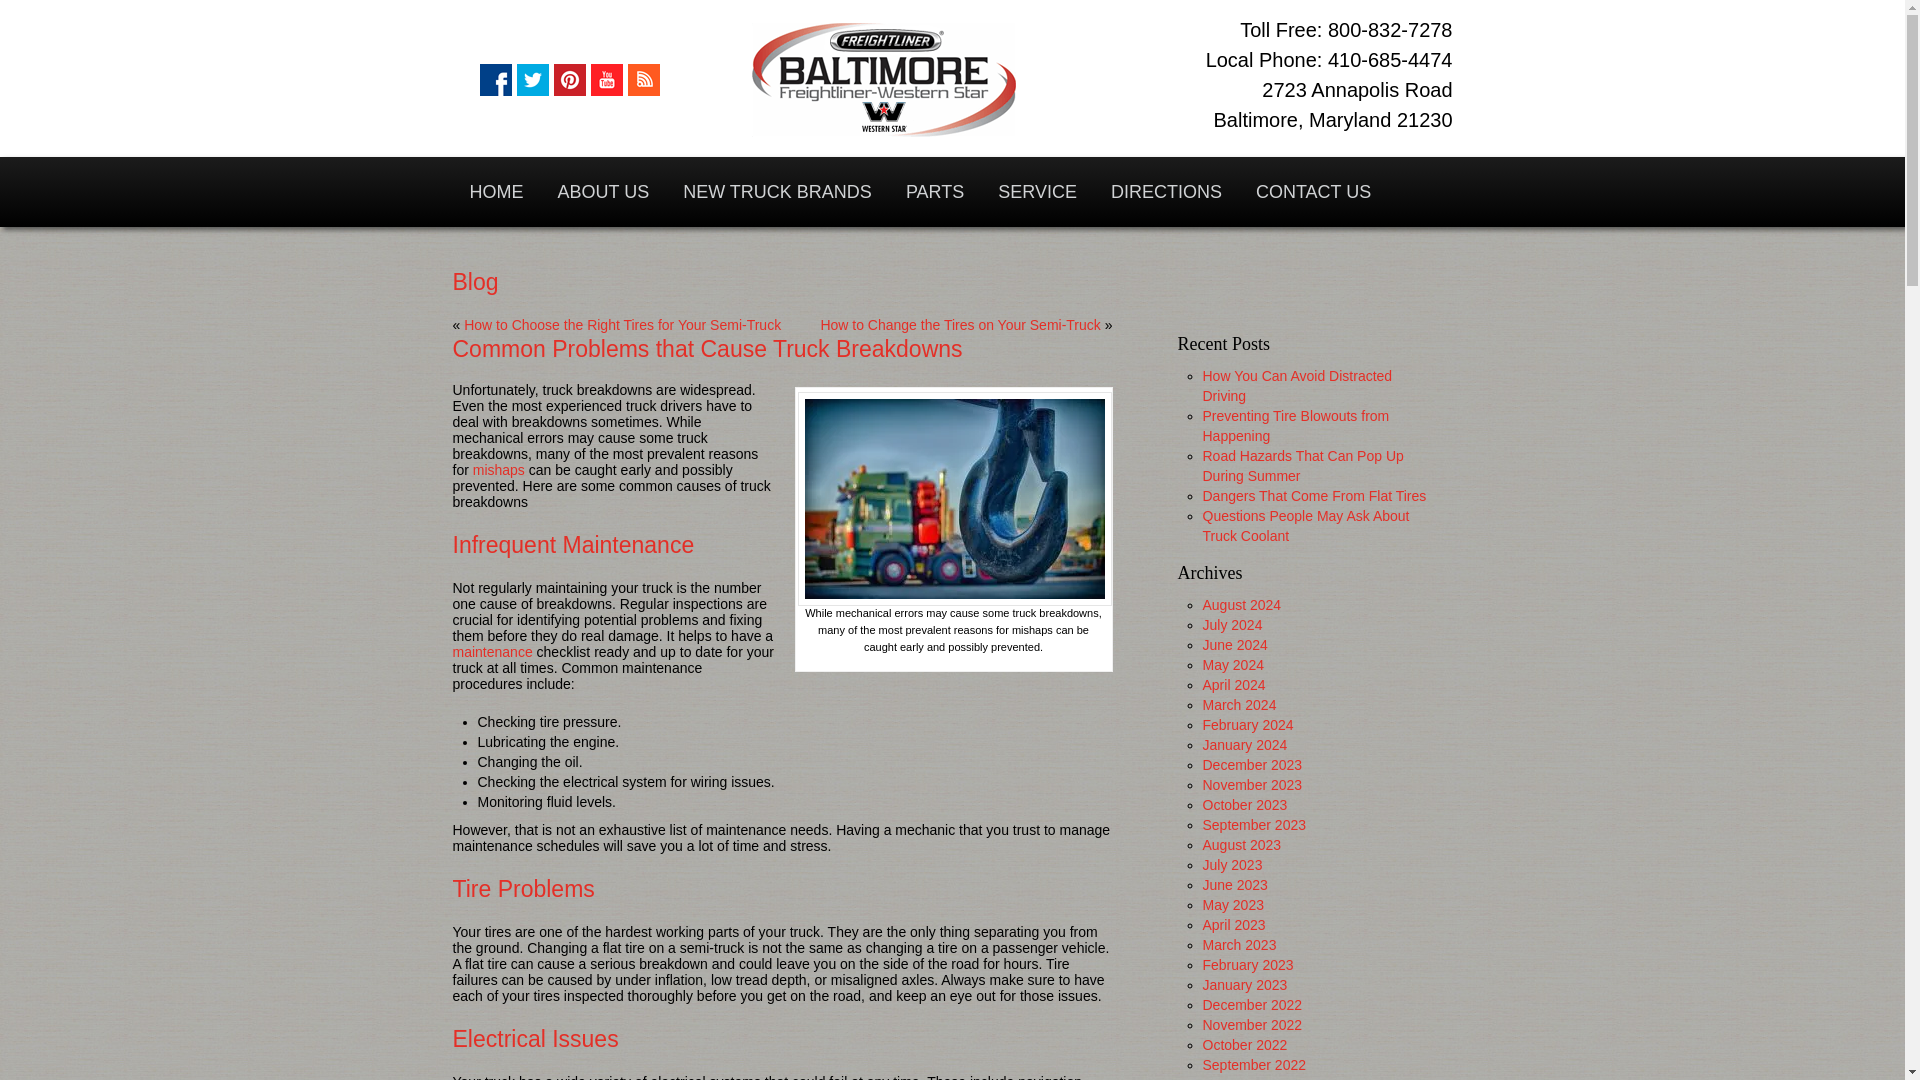 The image size is (1920, 1080). What do you see at coordinates (934, 191) in the screenshot?
I see `PARTS` at bounding box center [934, 191].